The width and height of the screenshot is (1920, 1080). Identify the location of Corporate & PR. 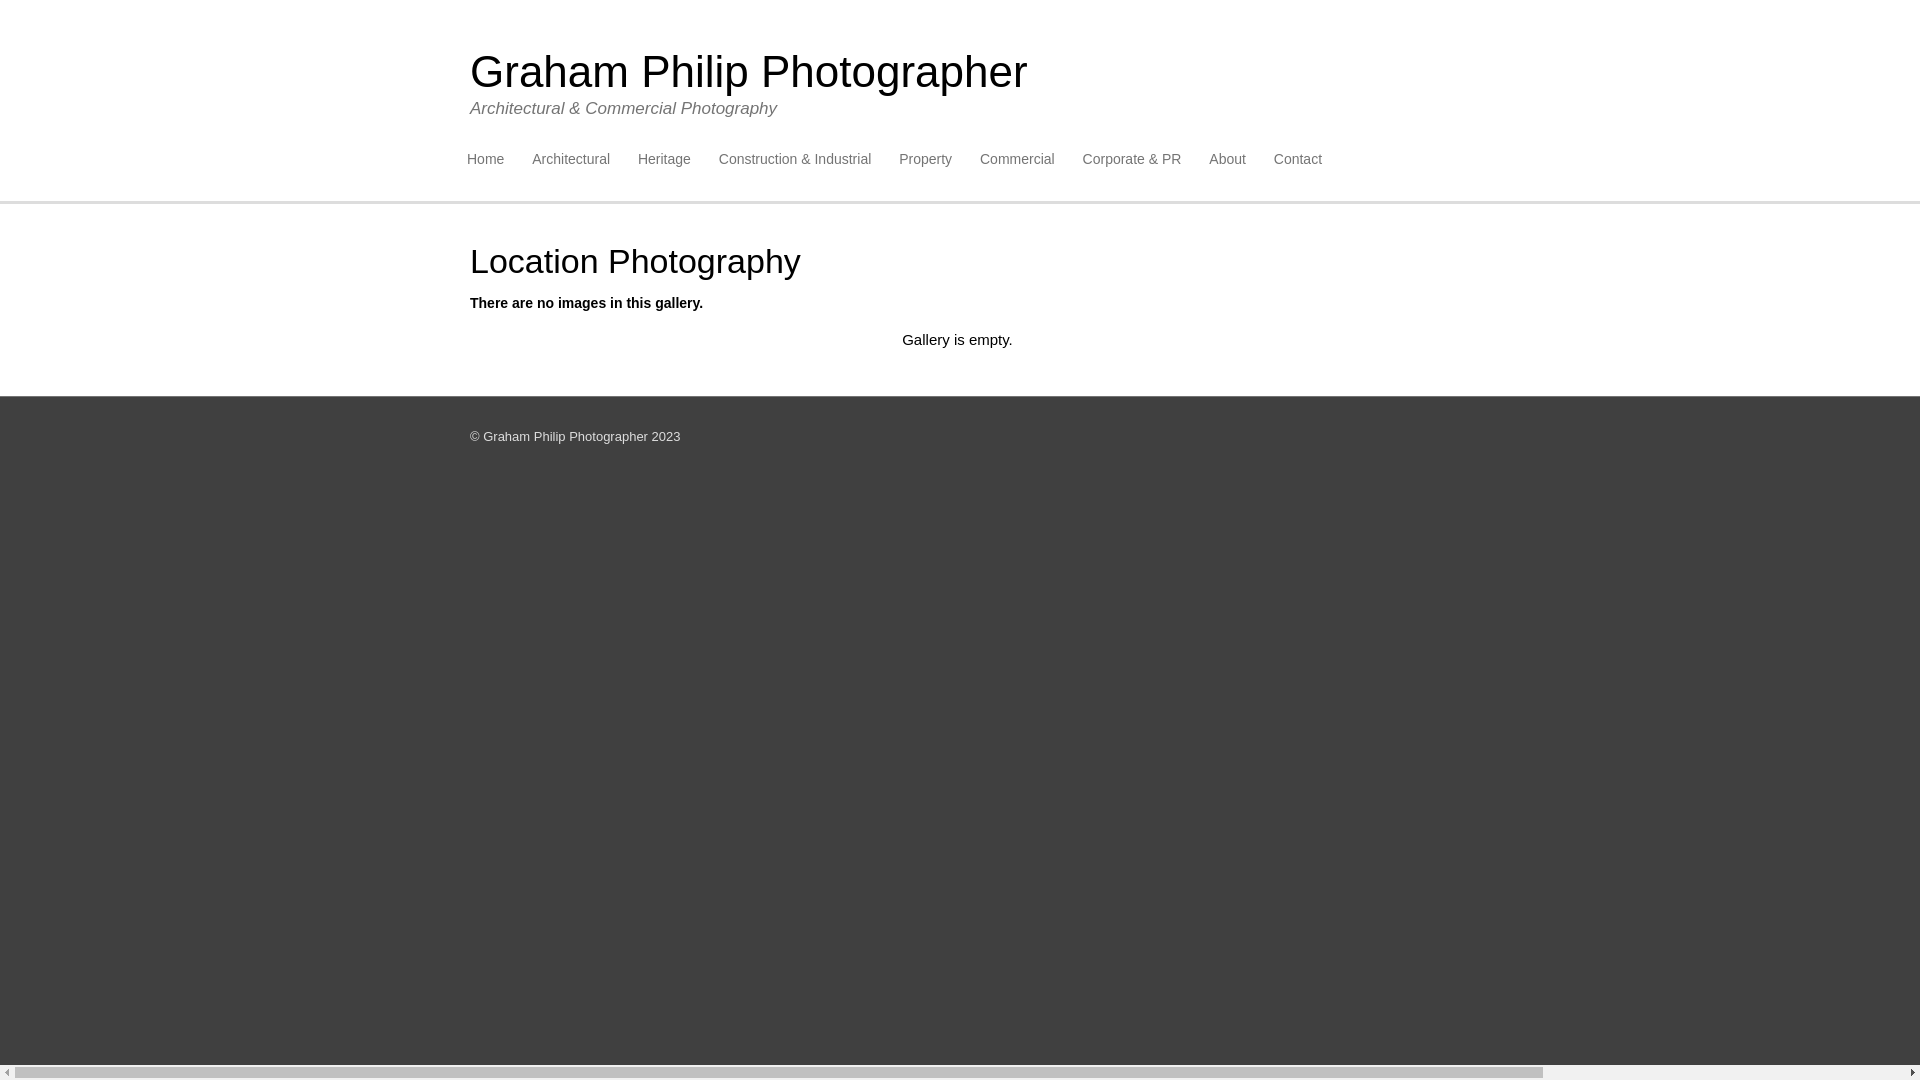
(1132, 160).